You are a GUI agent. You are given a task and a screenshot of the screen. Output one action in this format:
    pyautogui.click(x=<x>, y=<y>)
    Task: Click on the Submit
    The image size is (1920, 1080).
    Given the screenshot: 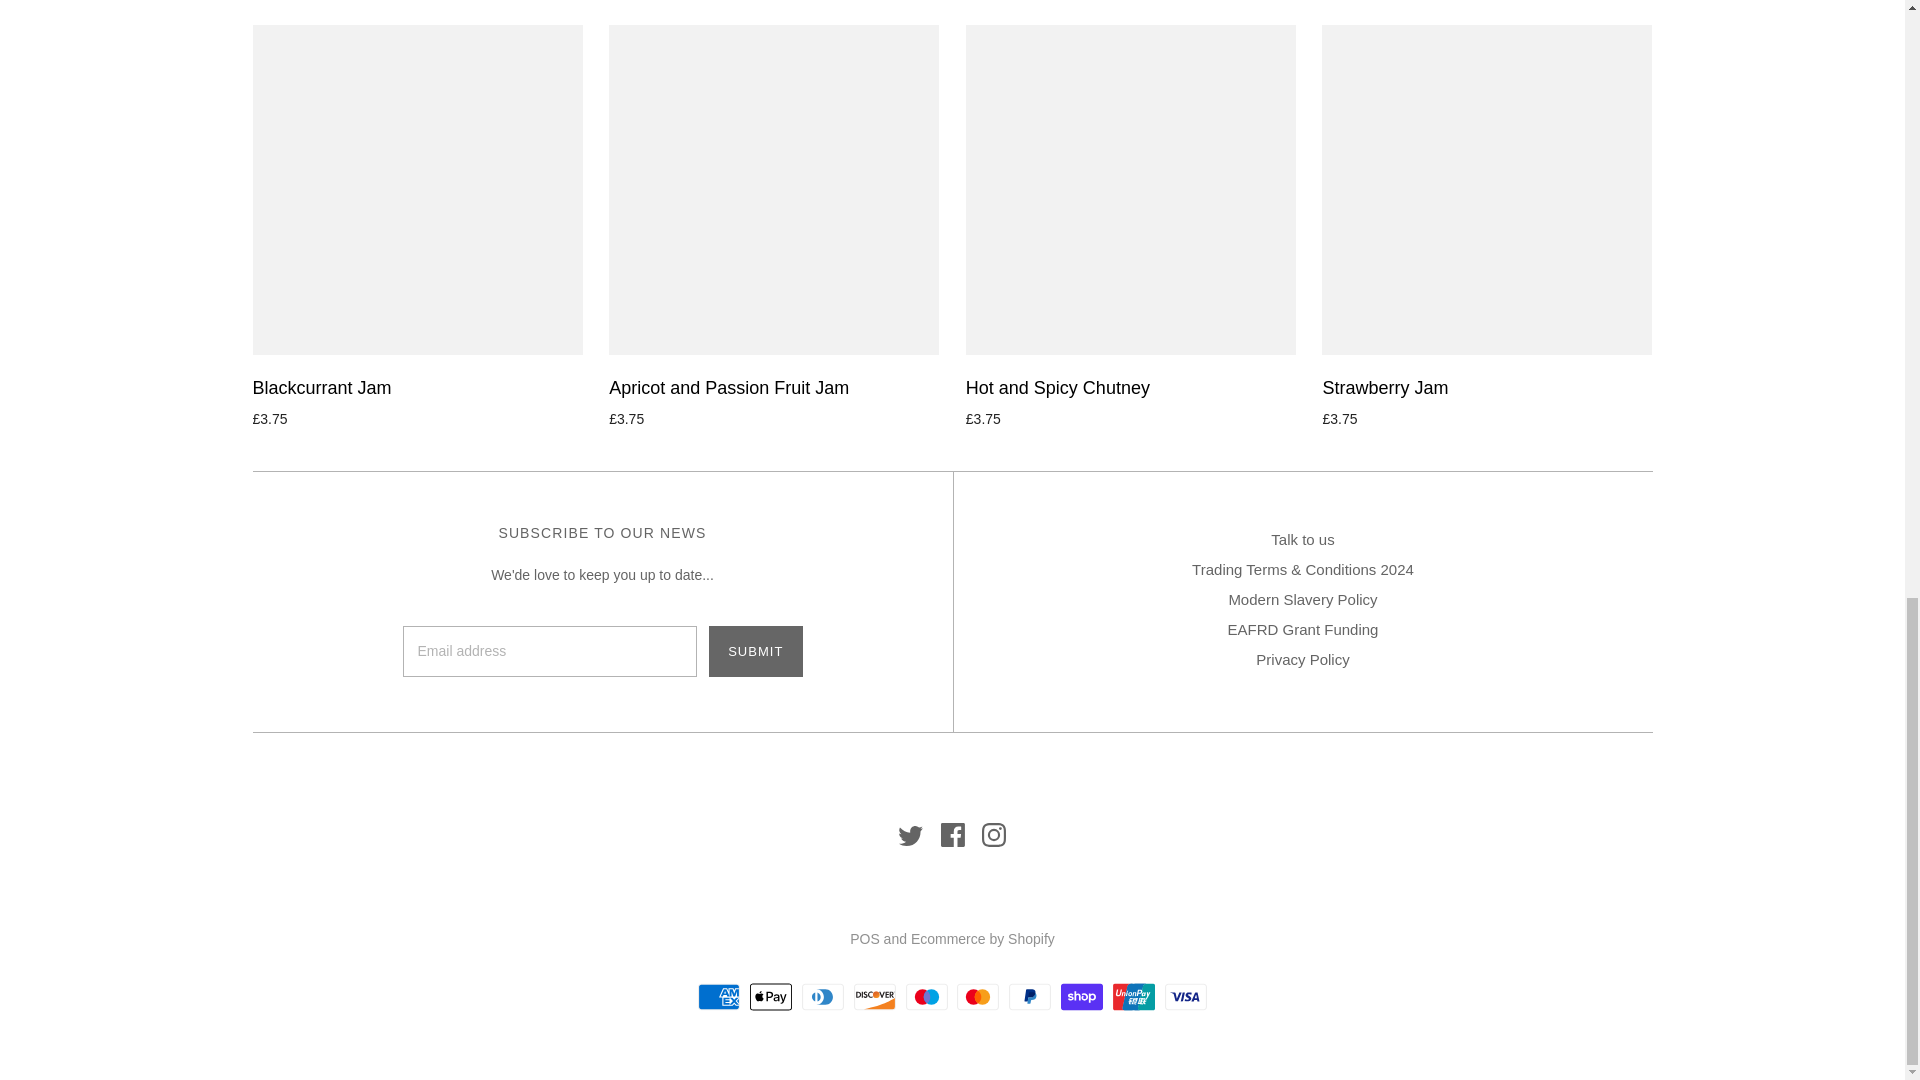 What is the action you would take?
    pyautogui.click(x=755, y=652)
    